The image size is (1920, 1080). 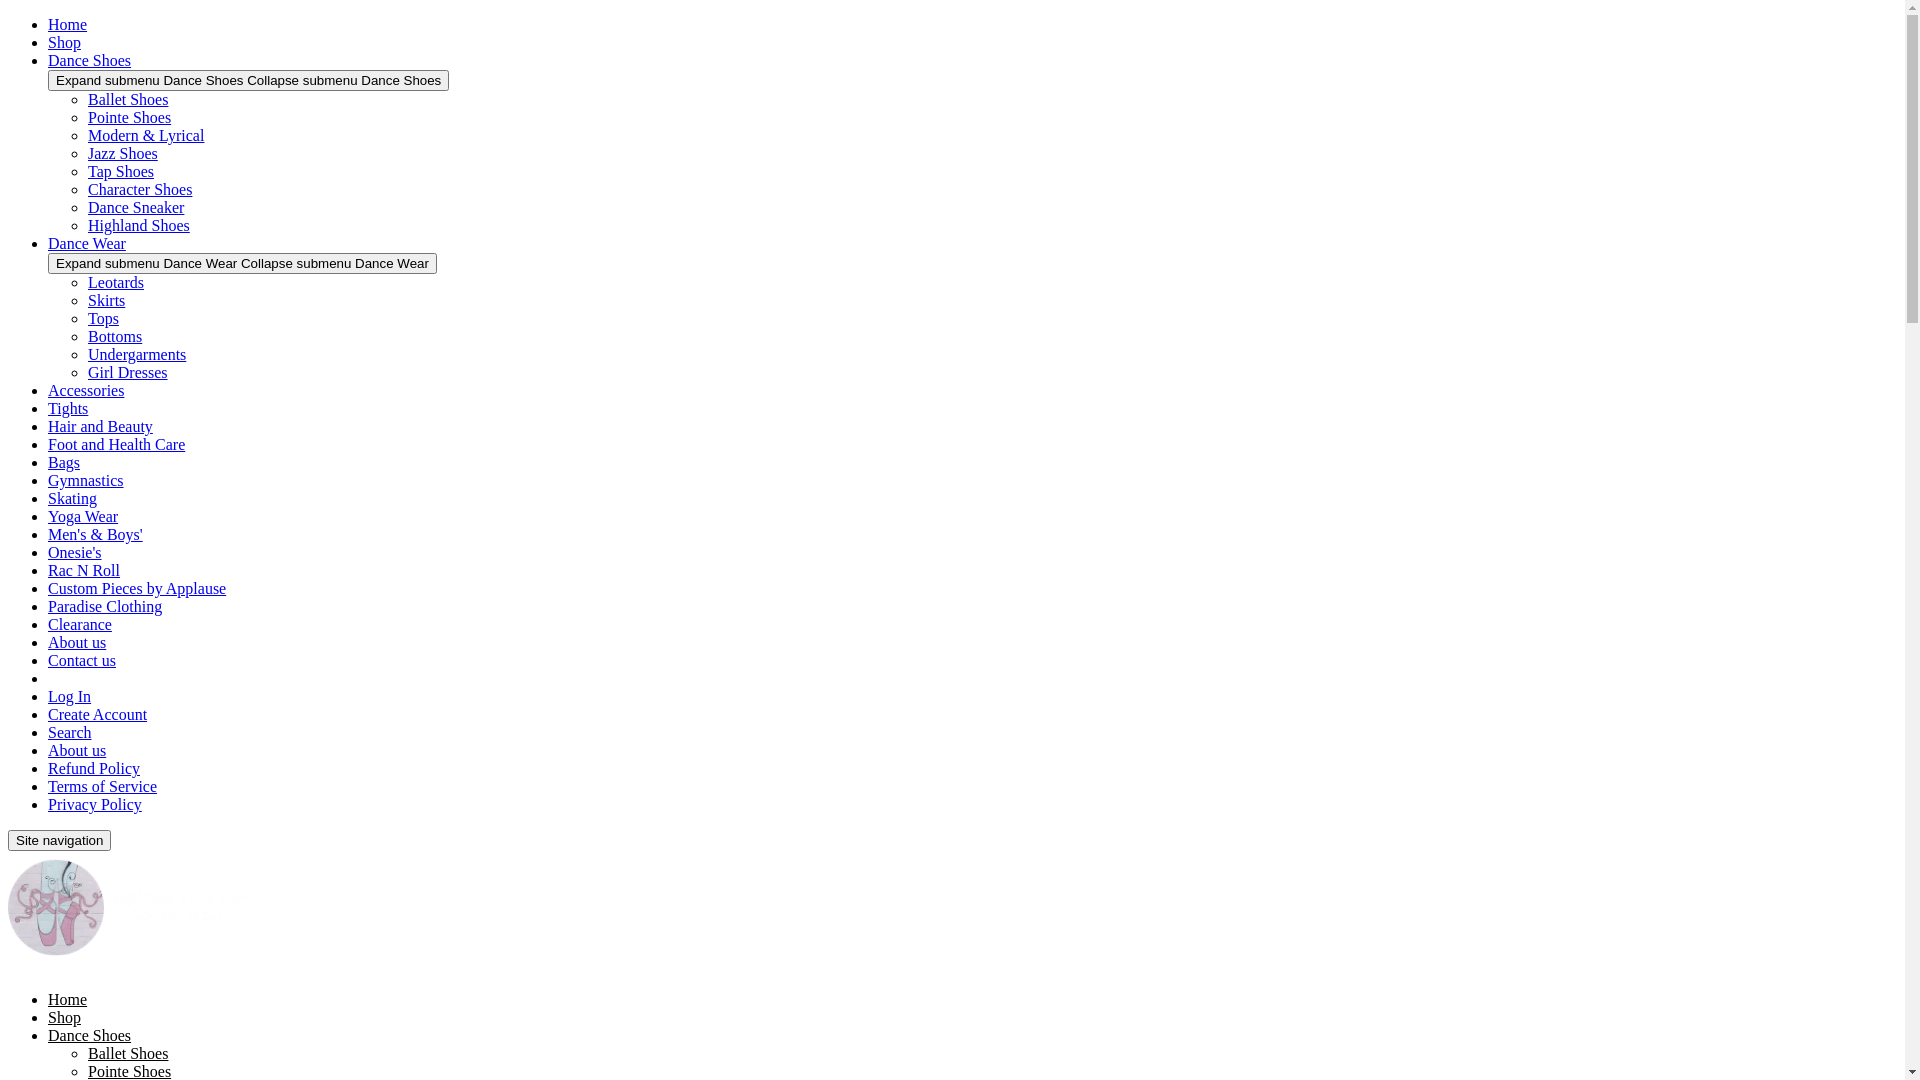 What do you see at coordinates (106, 300) in the screenshot?
I see `Skirts` at bounding box center [106, 300].